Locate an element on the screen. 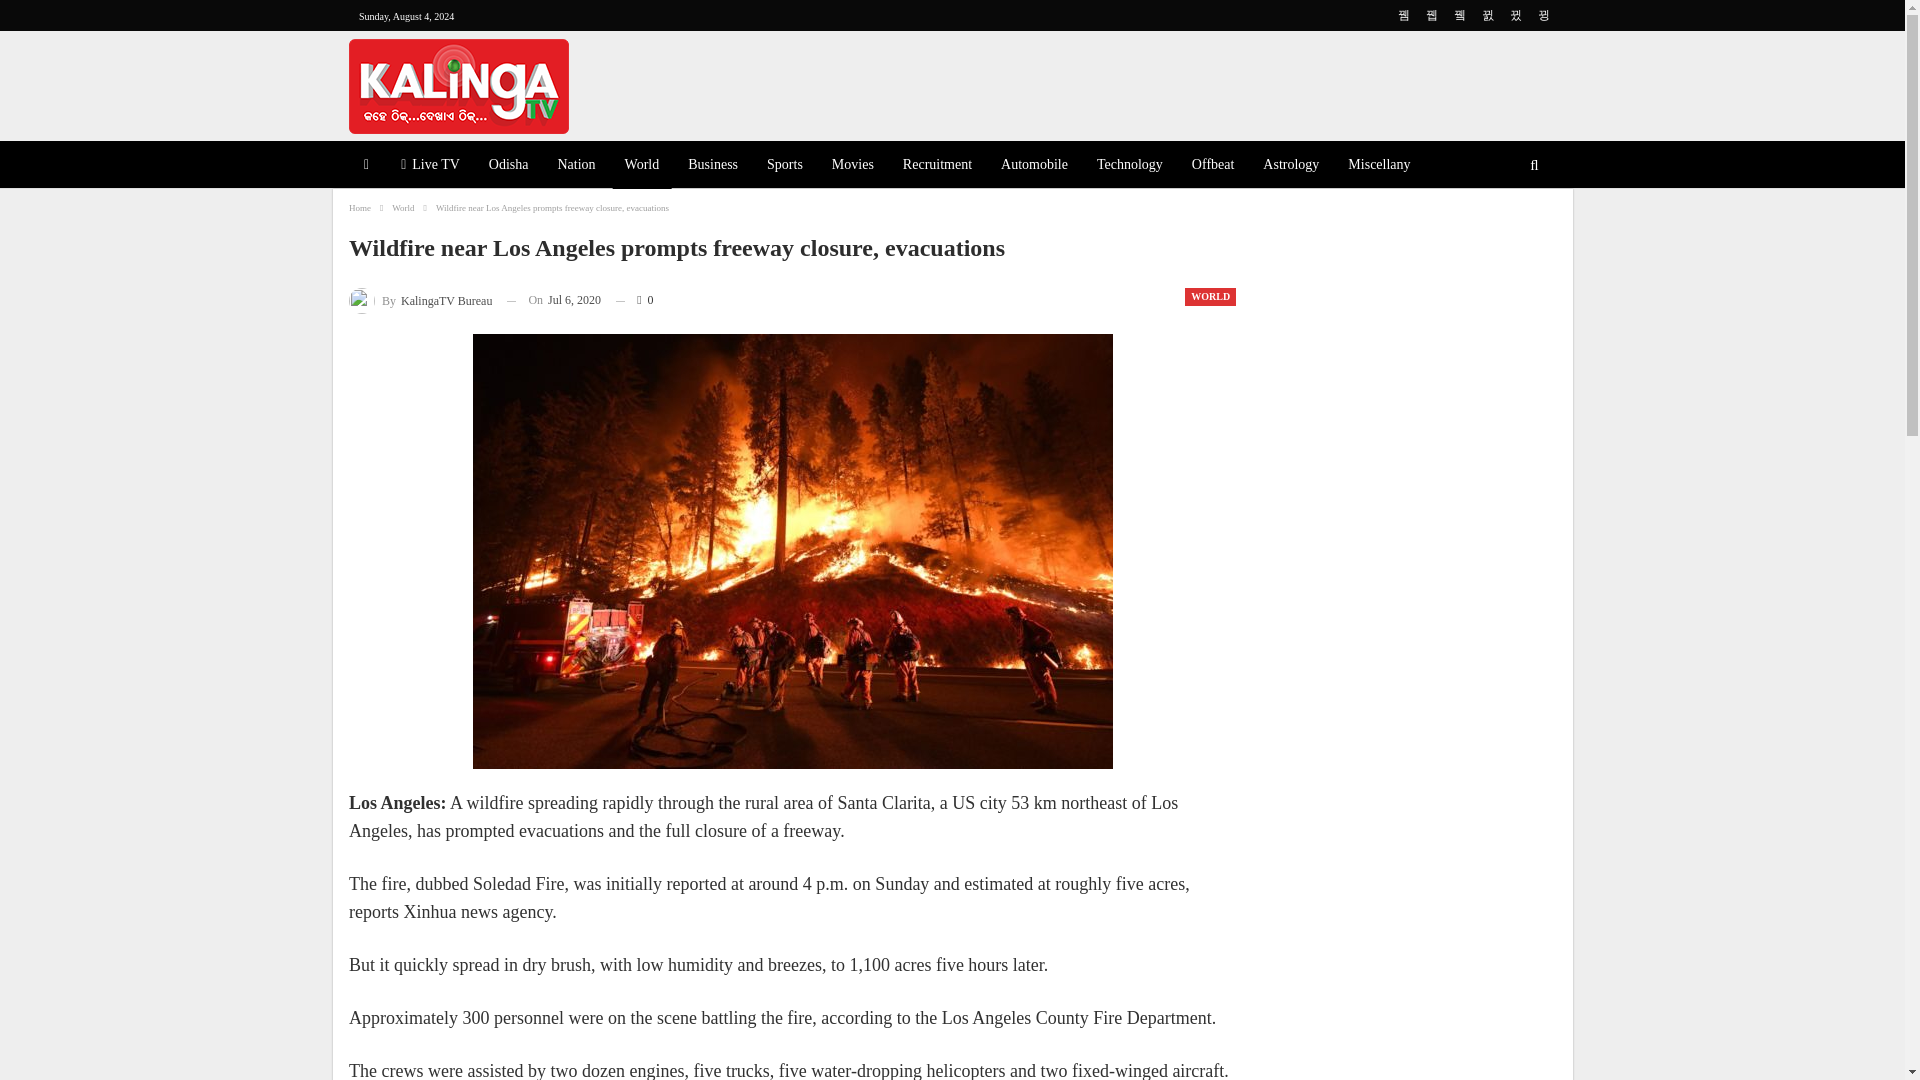  0 is located at coordinates (634, 300).